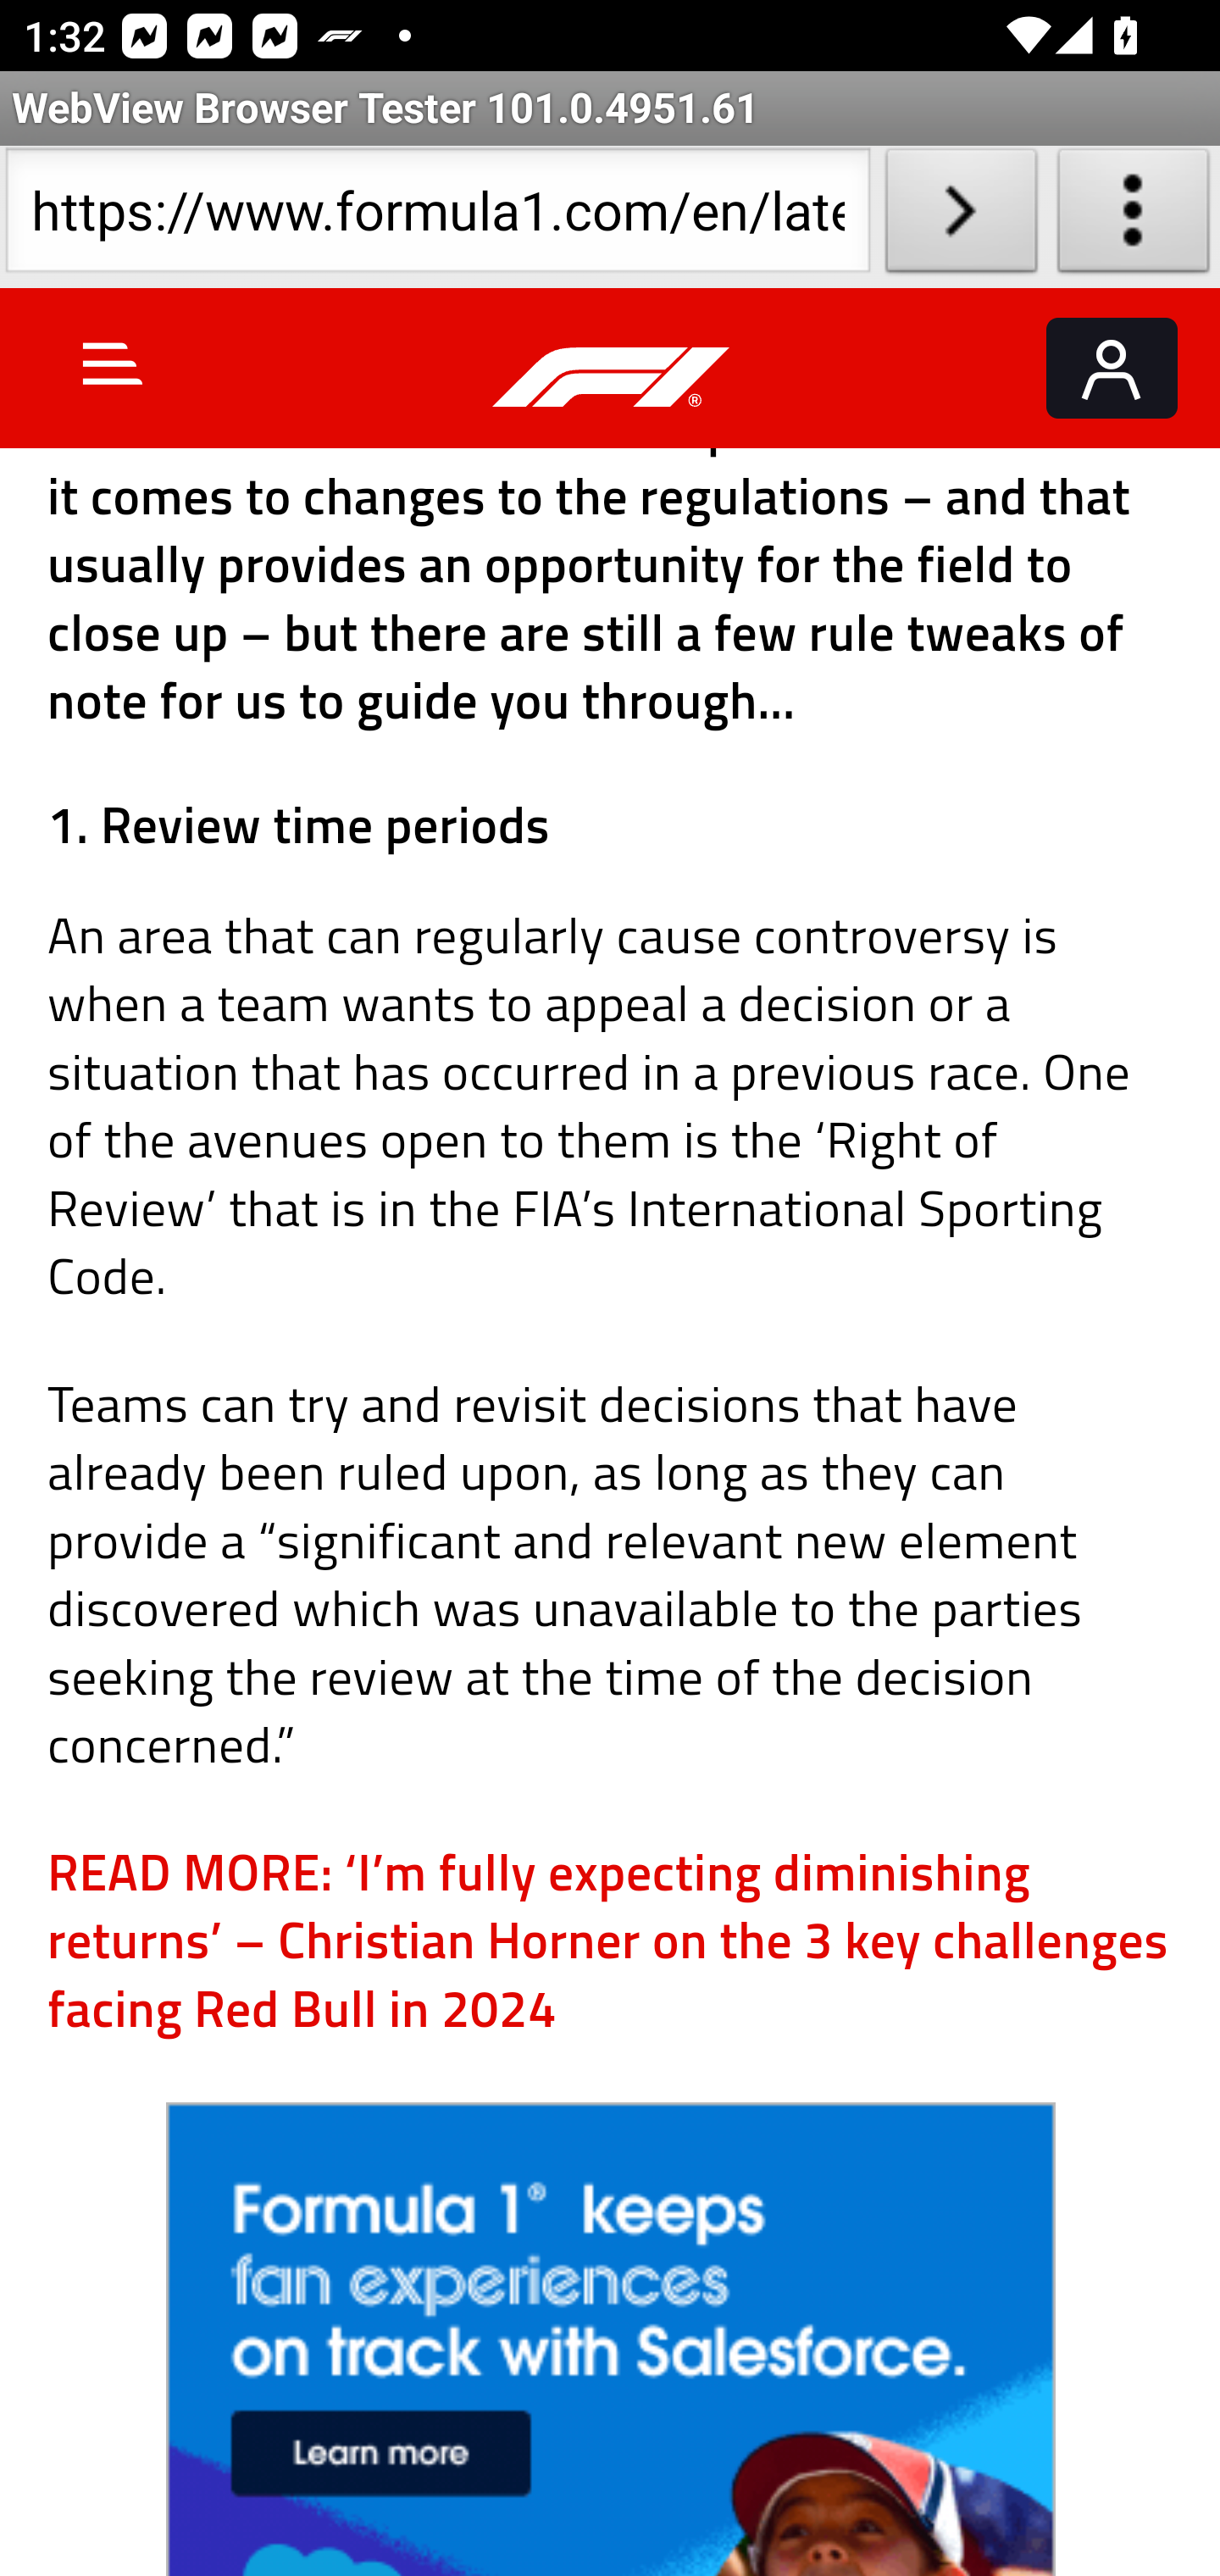 The height and width of the screenshot is (2576, 1220). Describe the element at coordinates (612, 2339) in the screenshot. I see `Advertisement` at that location.